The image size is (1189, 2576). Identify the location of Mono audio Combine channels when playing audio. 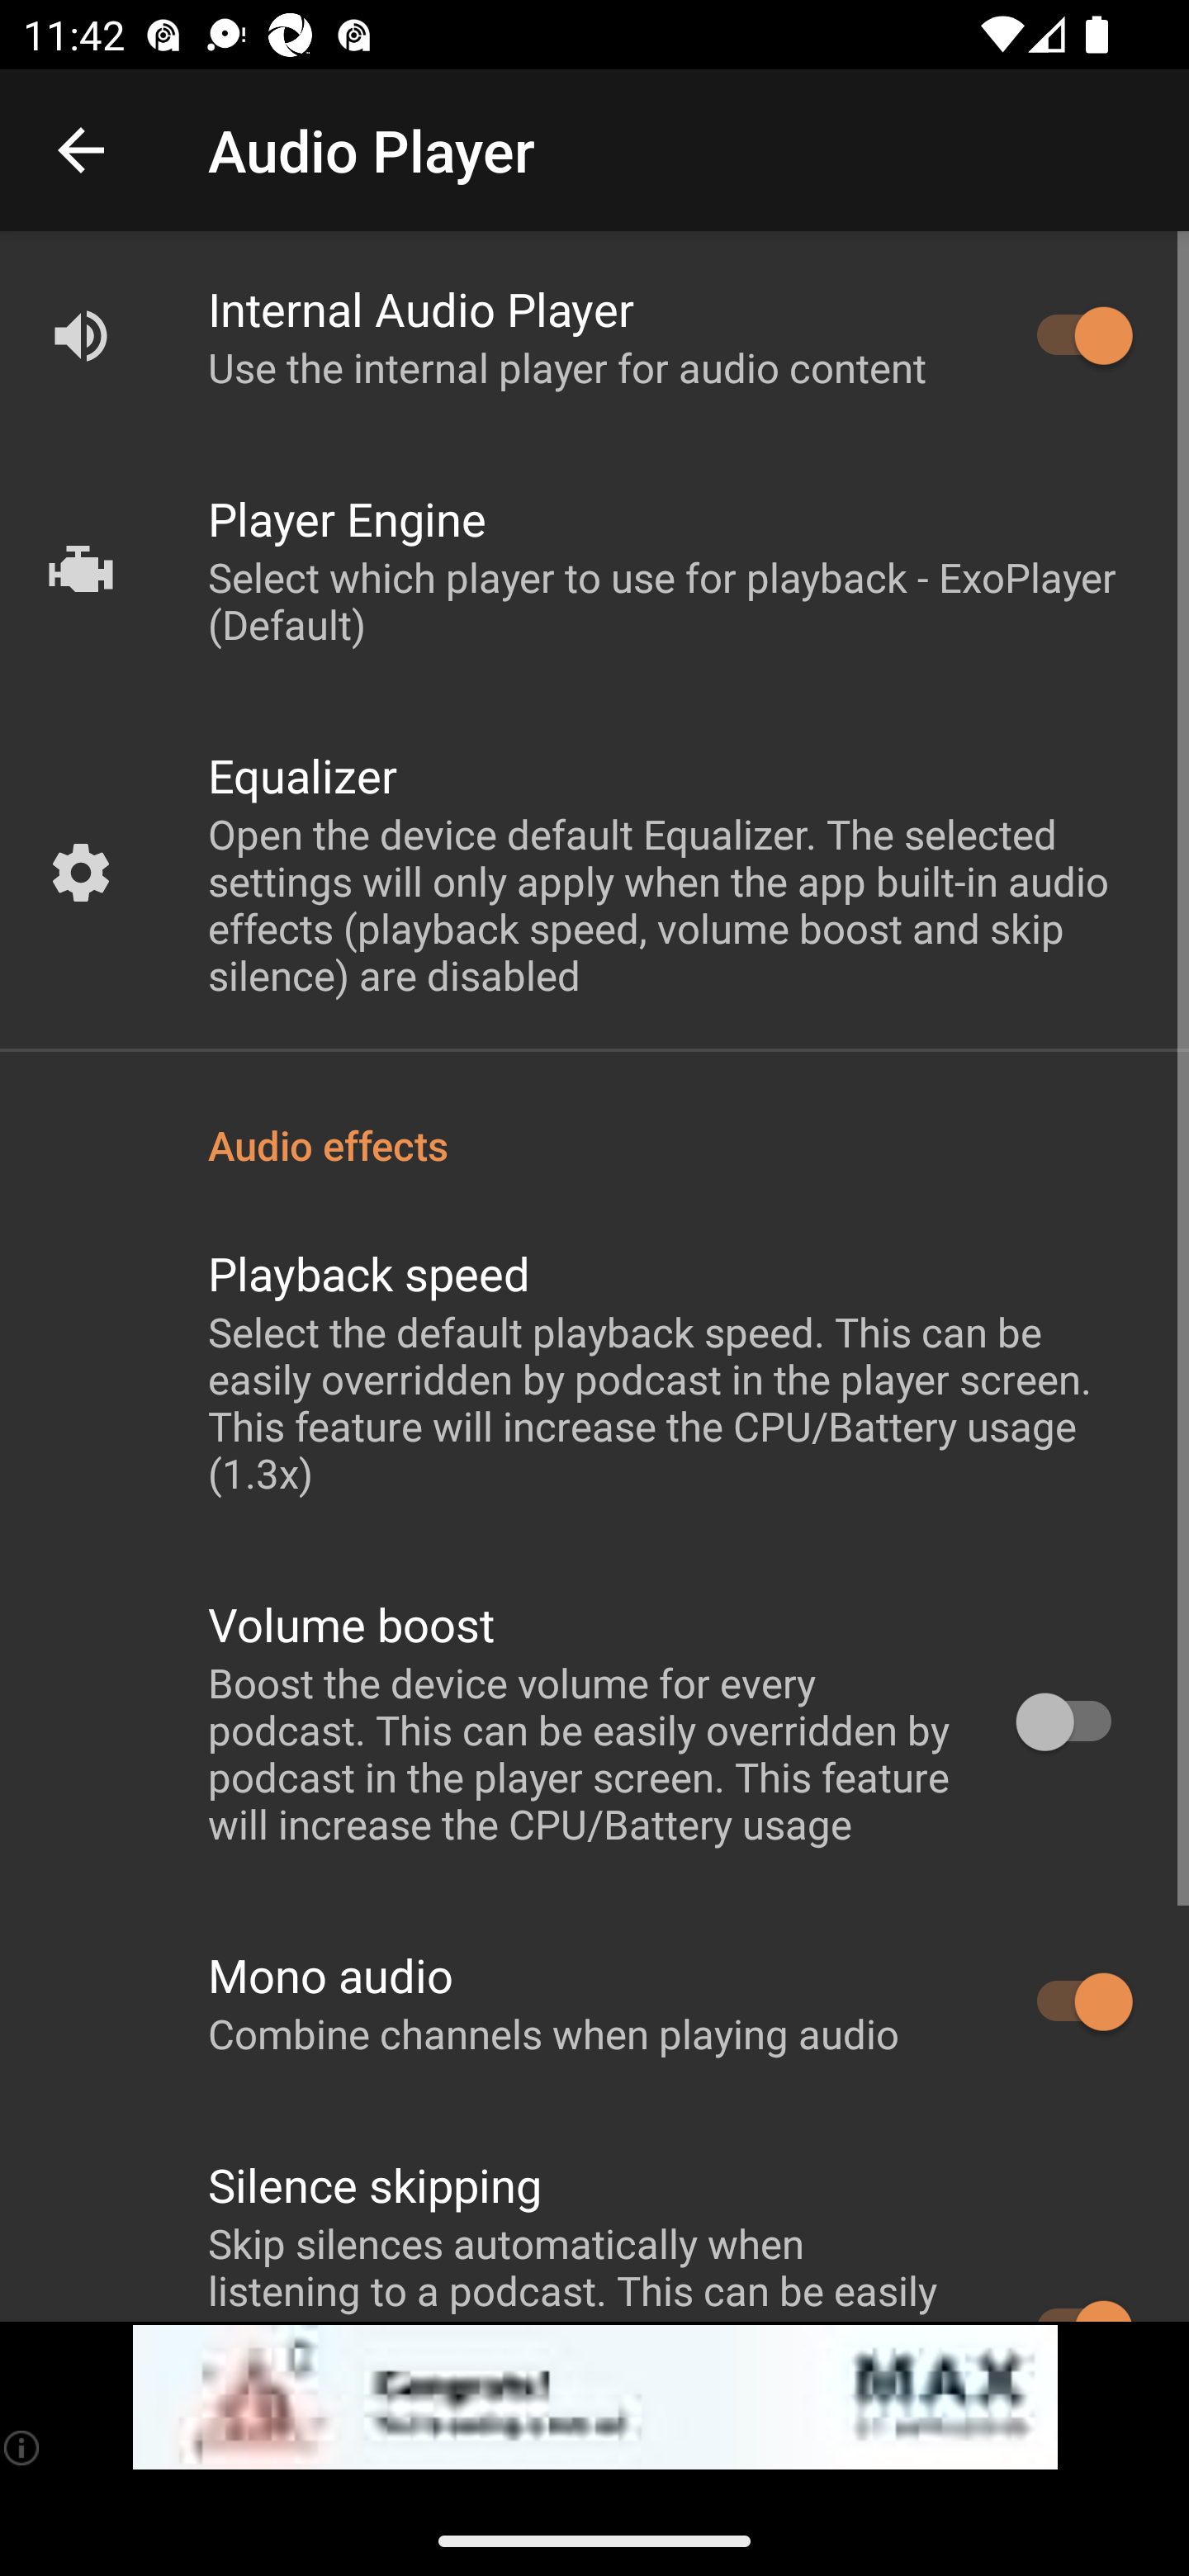
(594, 2003).